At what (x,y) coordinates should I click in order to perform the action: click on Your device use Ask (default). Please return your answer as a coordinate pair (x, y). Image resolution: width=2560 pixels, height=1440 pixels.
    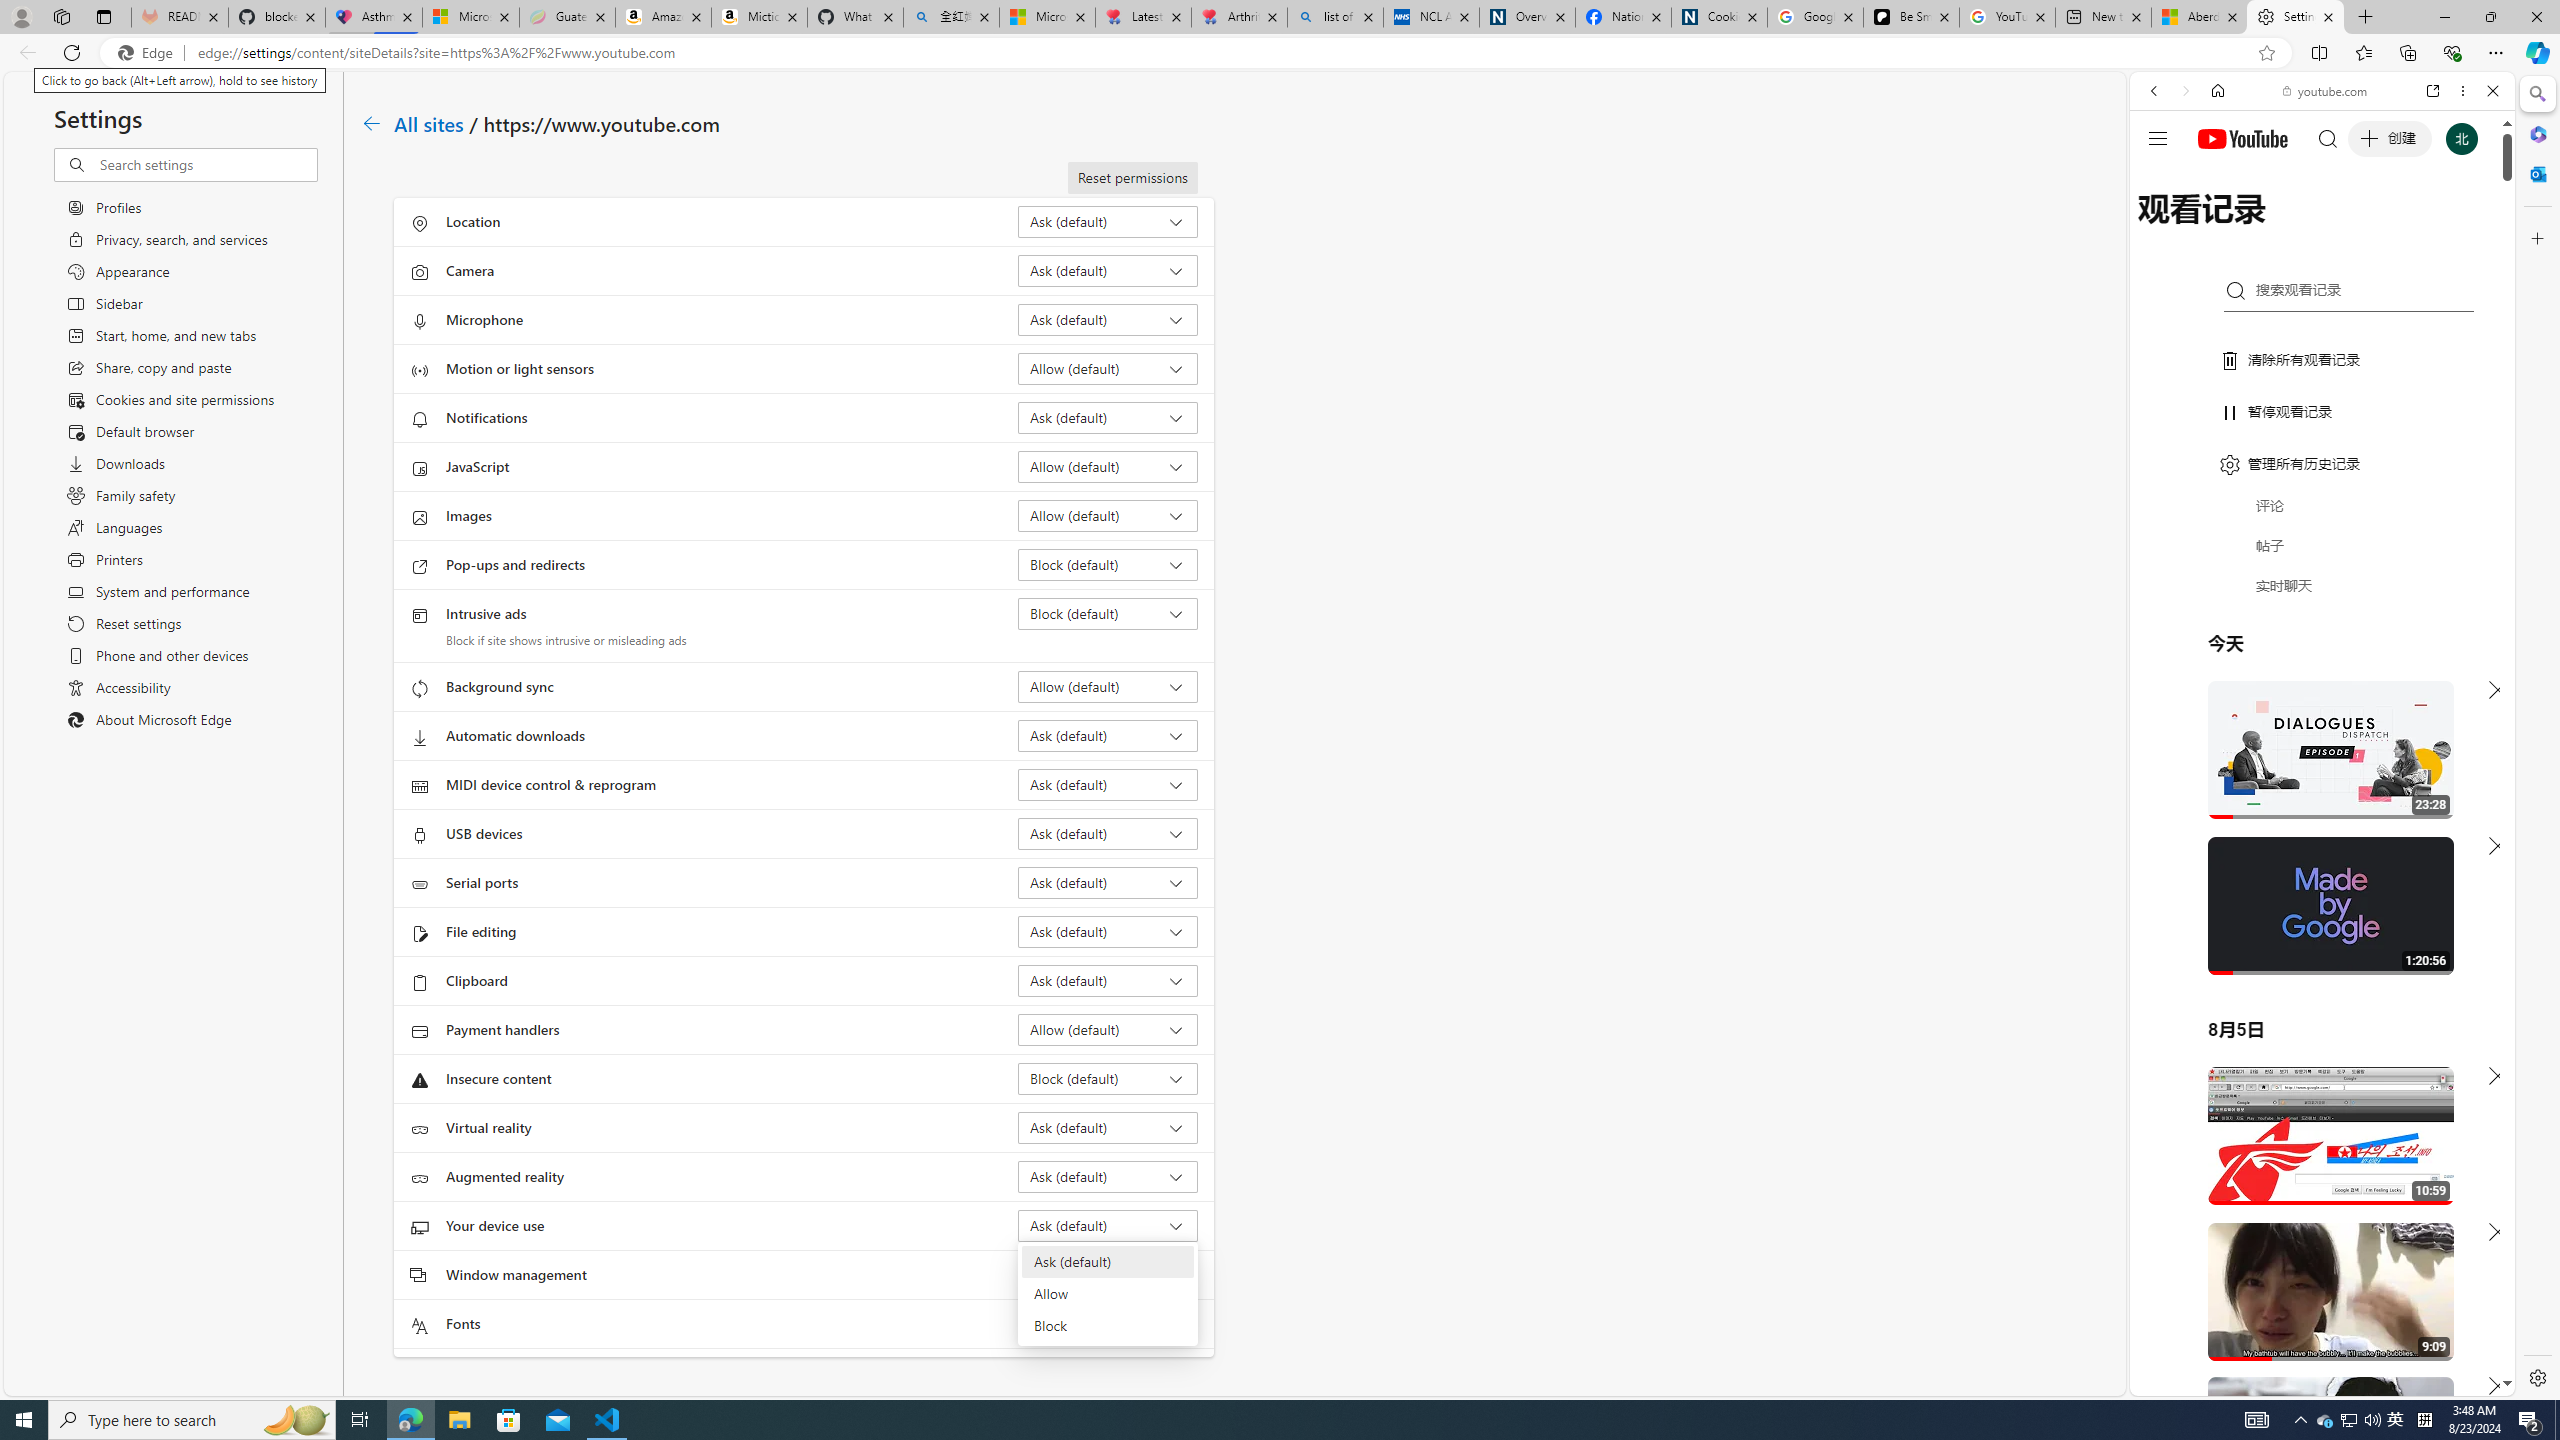
    Looking at the image, I should click on (1108, 1225).